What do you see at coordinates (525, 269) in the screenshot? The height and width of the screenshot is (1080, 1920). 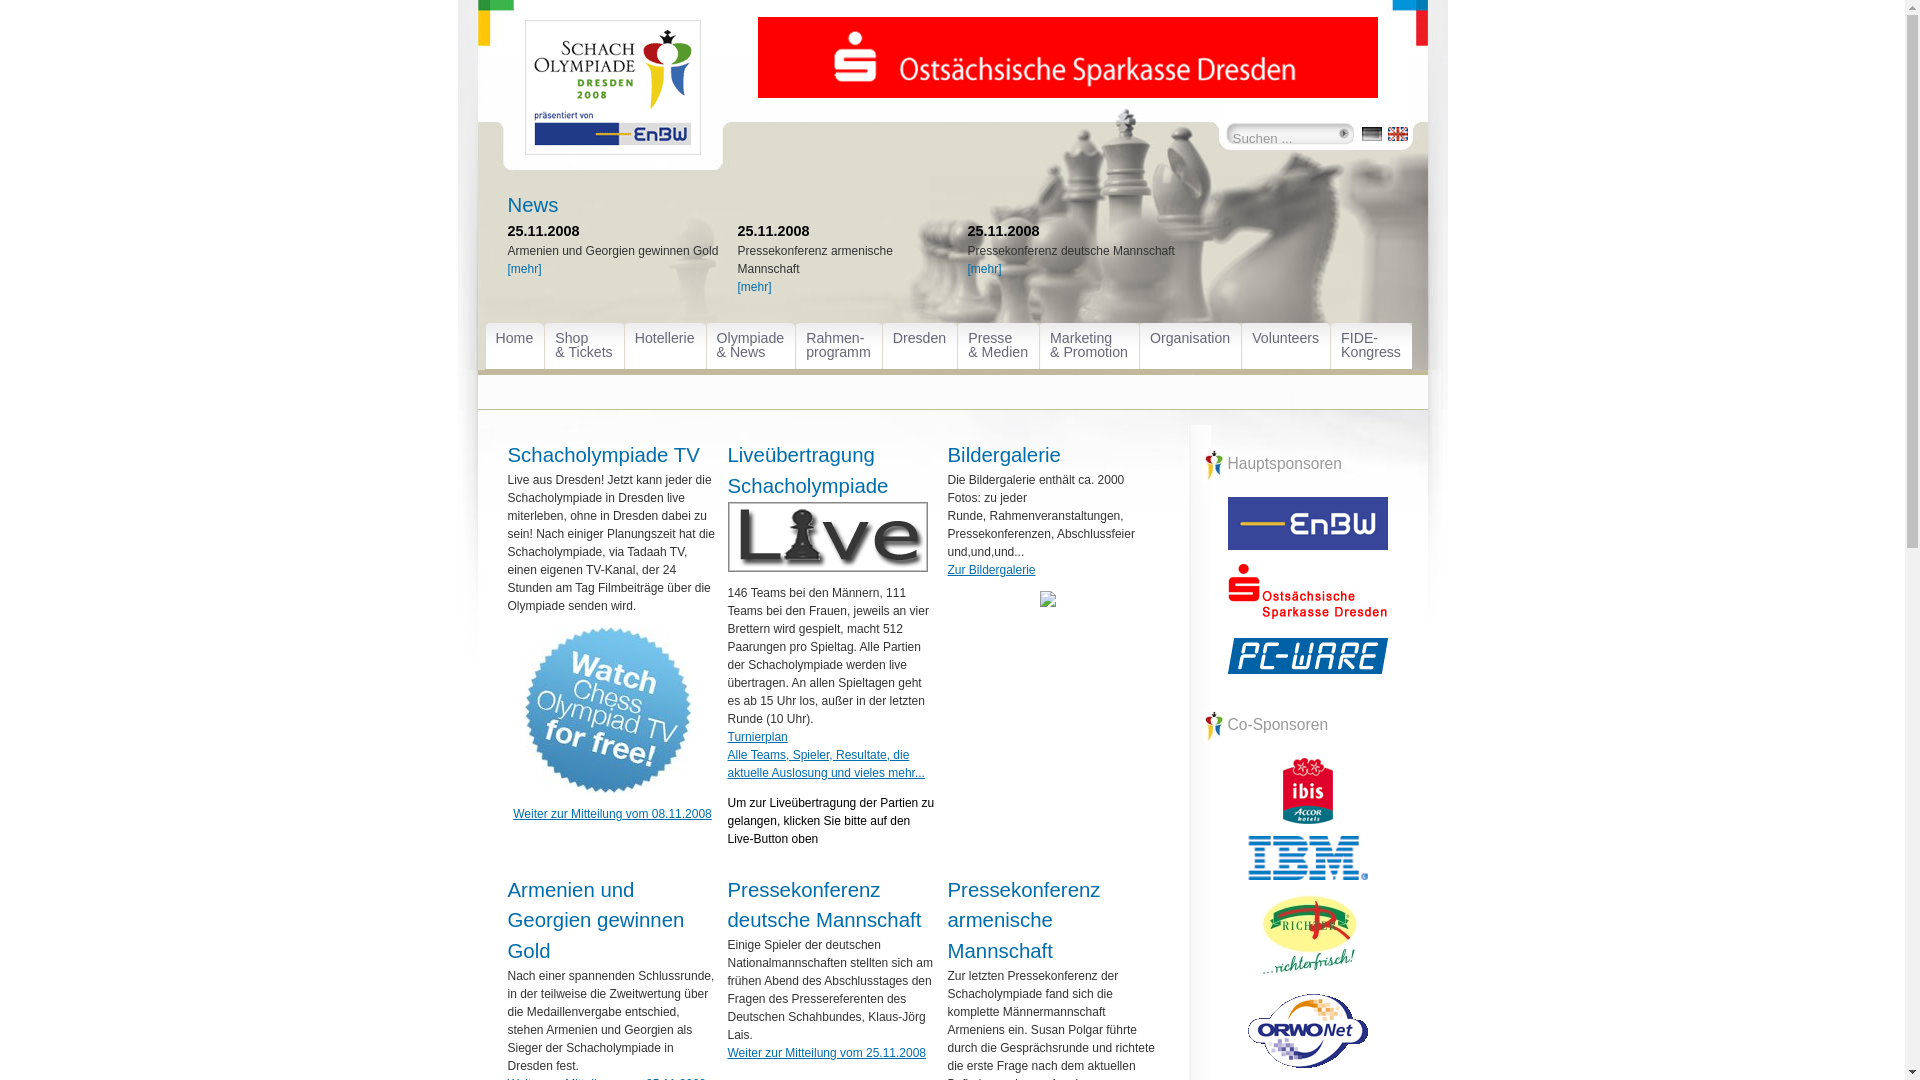 I see `[mehr]` at bounding box center [525, 269].